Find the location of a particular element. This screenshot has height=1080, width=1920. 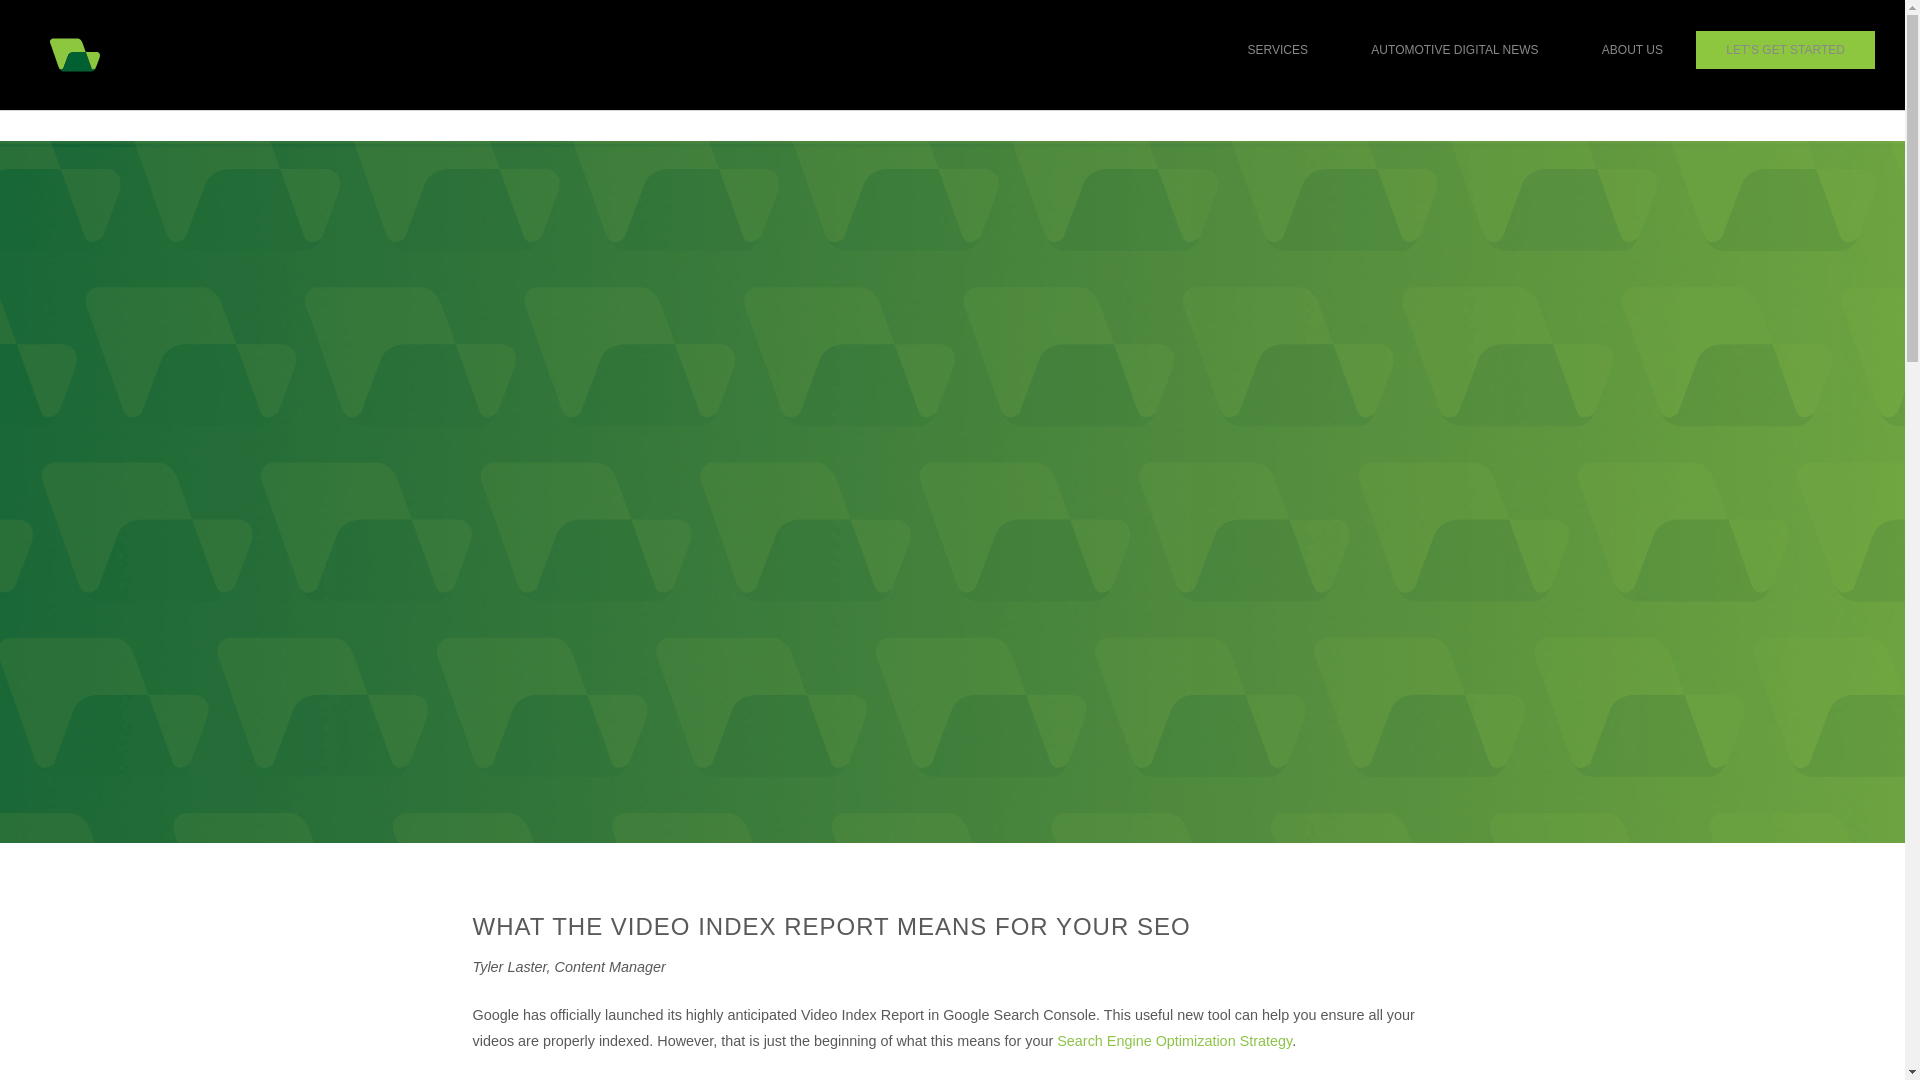

Search Engine Optimization Strategy is located at coordinates (1174, 1040).